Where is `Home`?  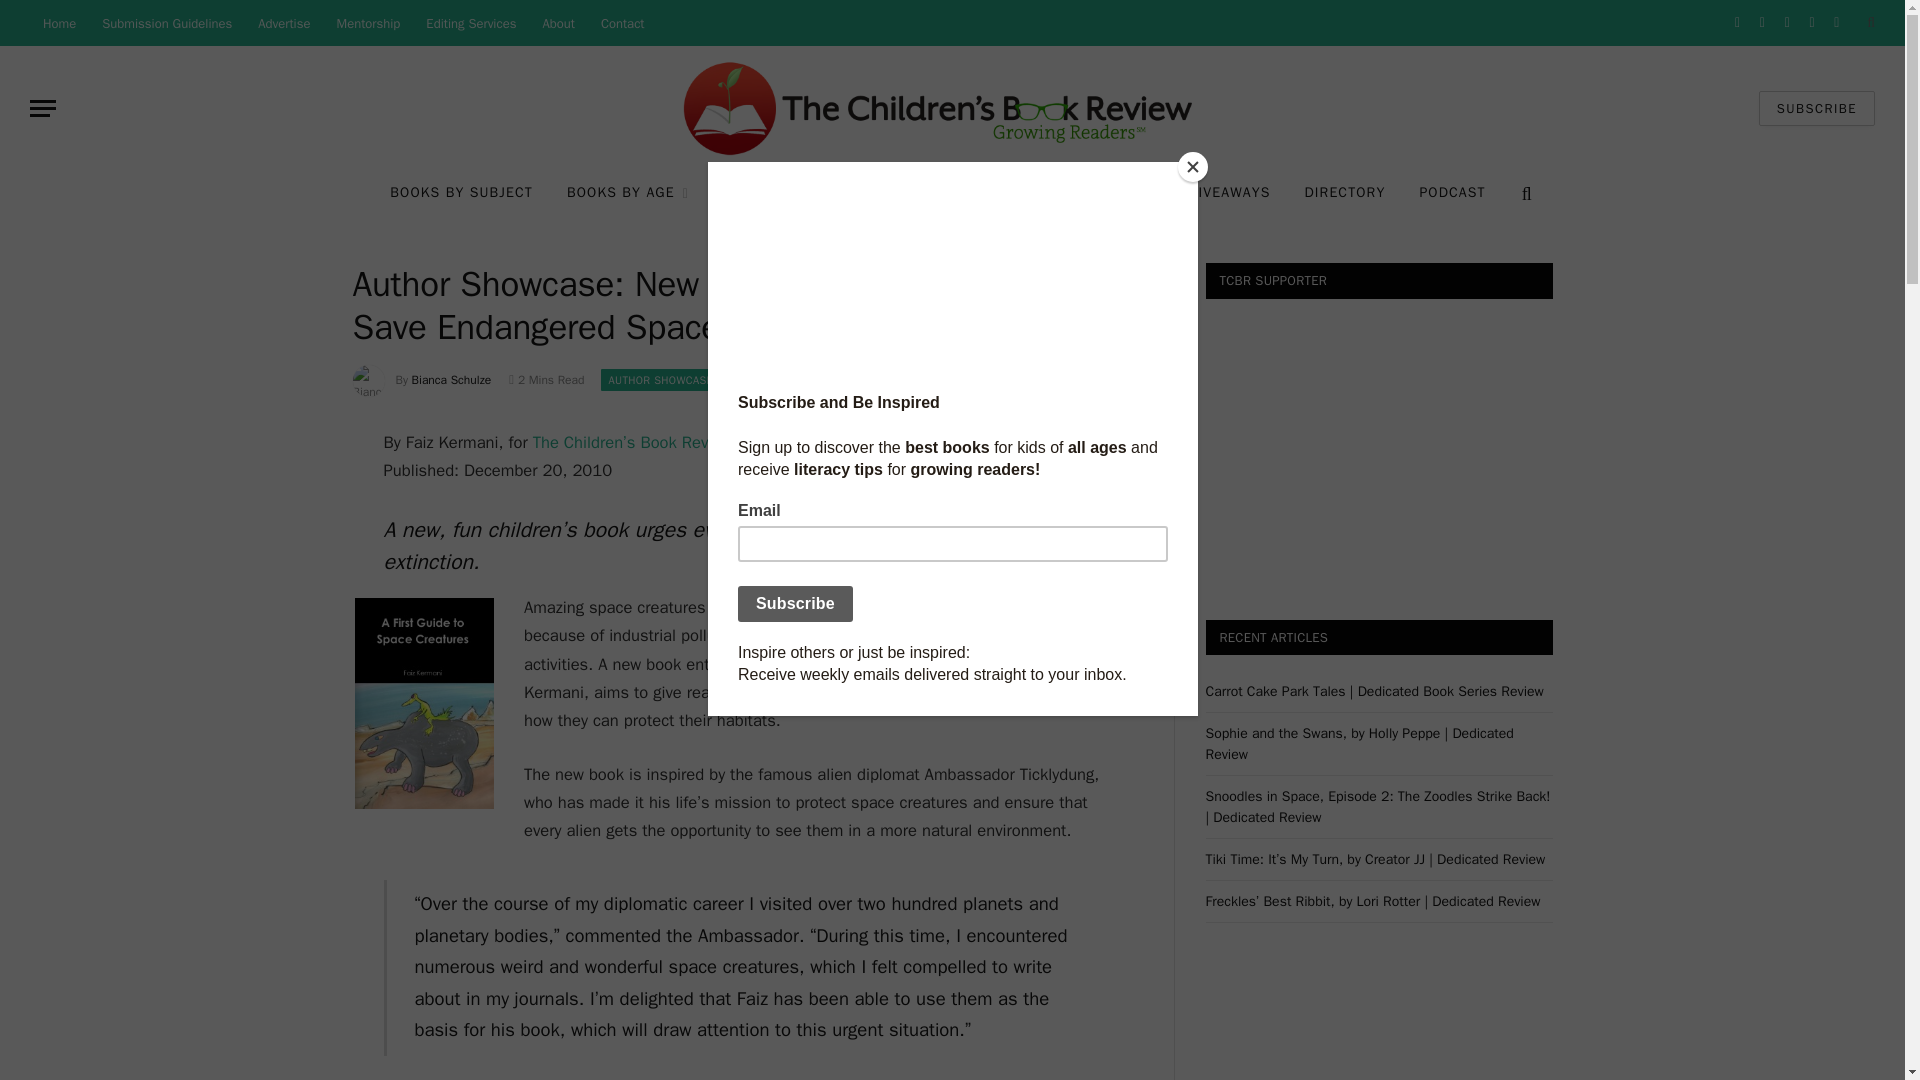 Home is located at coordinates (59, 23).